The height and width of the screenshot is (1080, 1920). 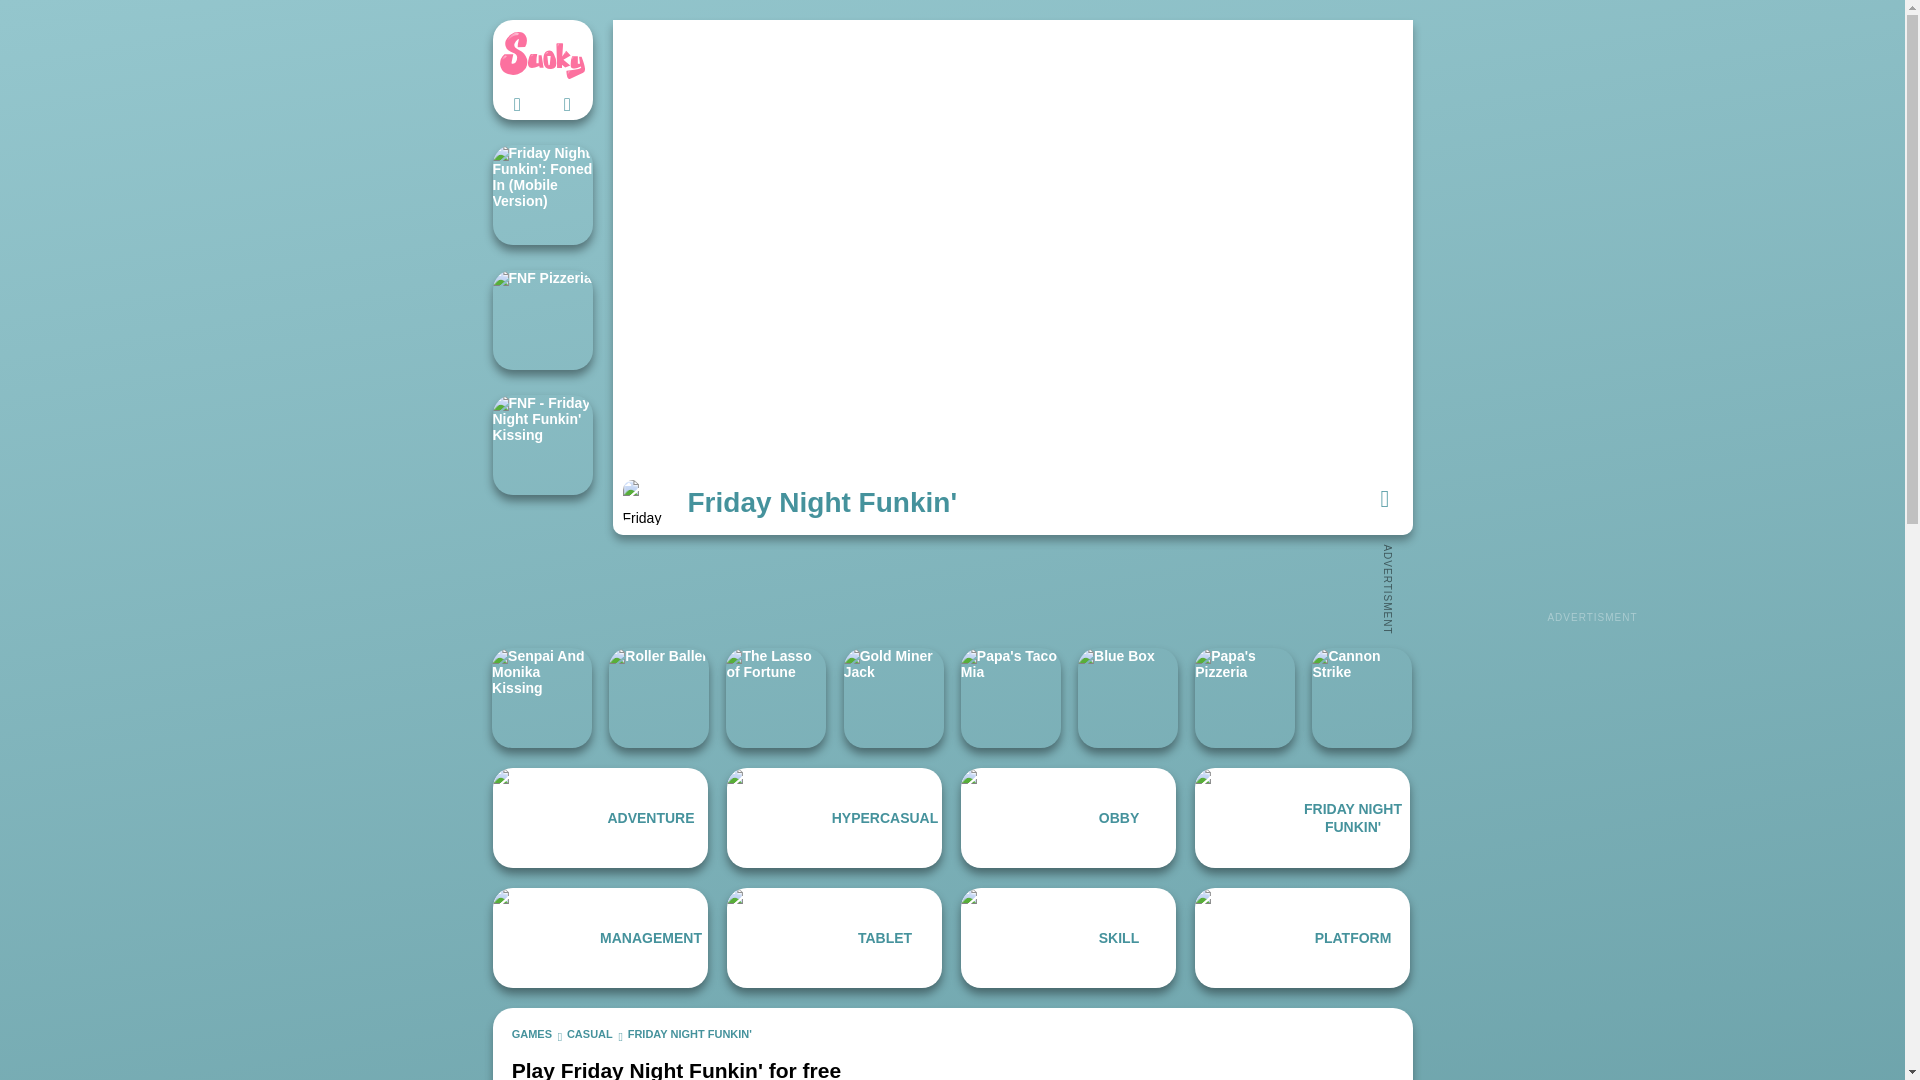 What do you see at coordinates (834, 938) in the screenshot?
I see `TABLET` at bounding box center [834, 938].